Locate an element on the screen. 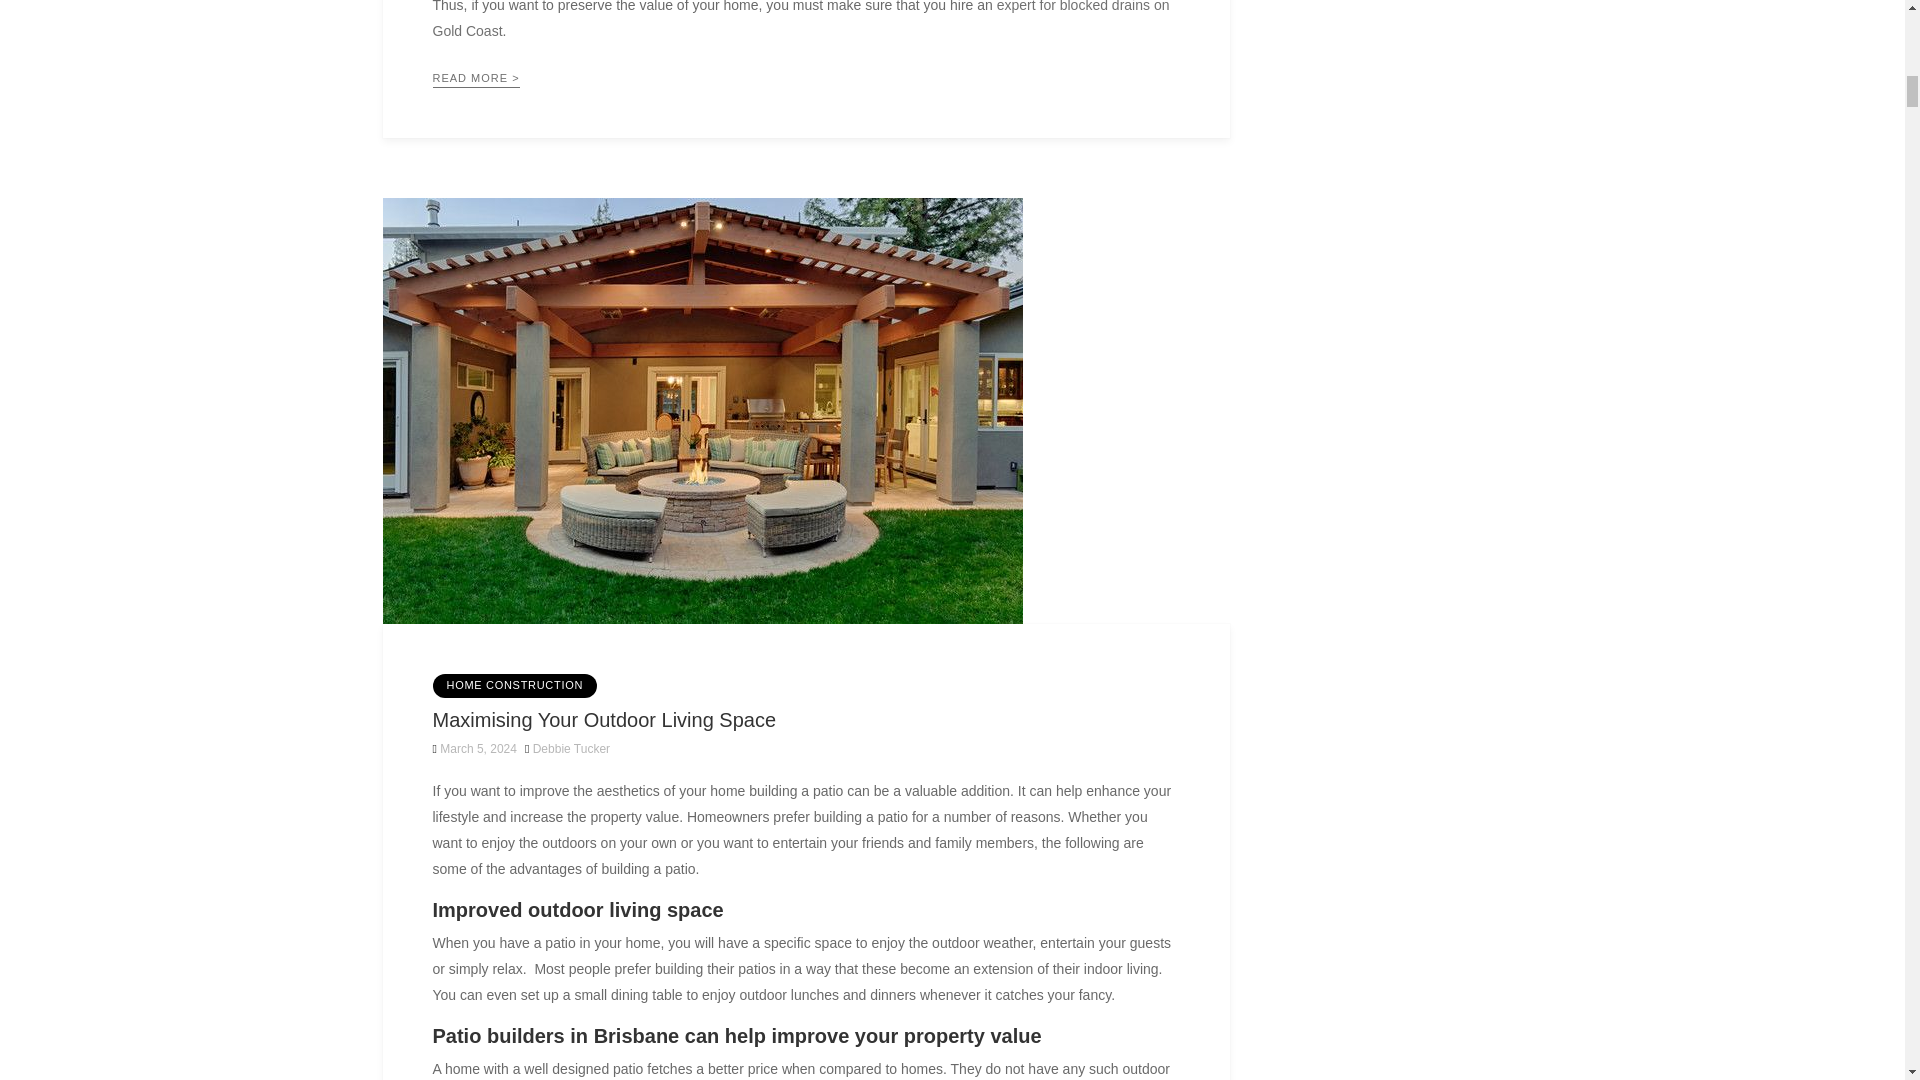 This screenshot has width=1920, height=1080. HOME CONSTRUCTION is located at coordinates (514, 684).